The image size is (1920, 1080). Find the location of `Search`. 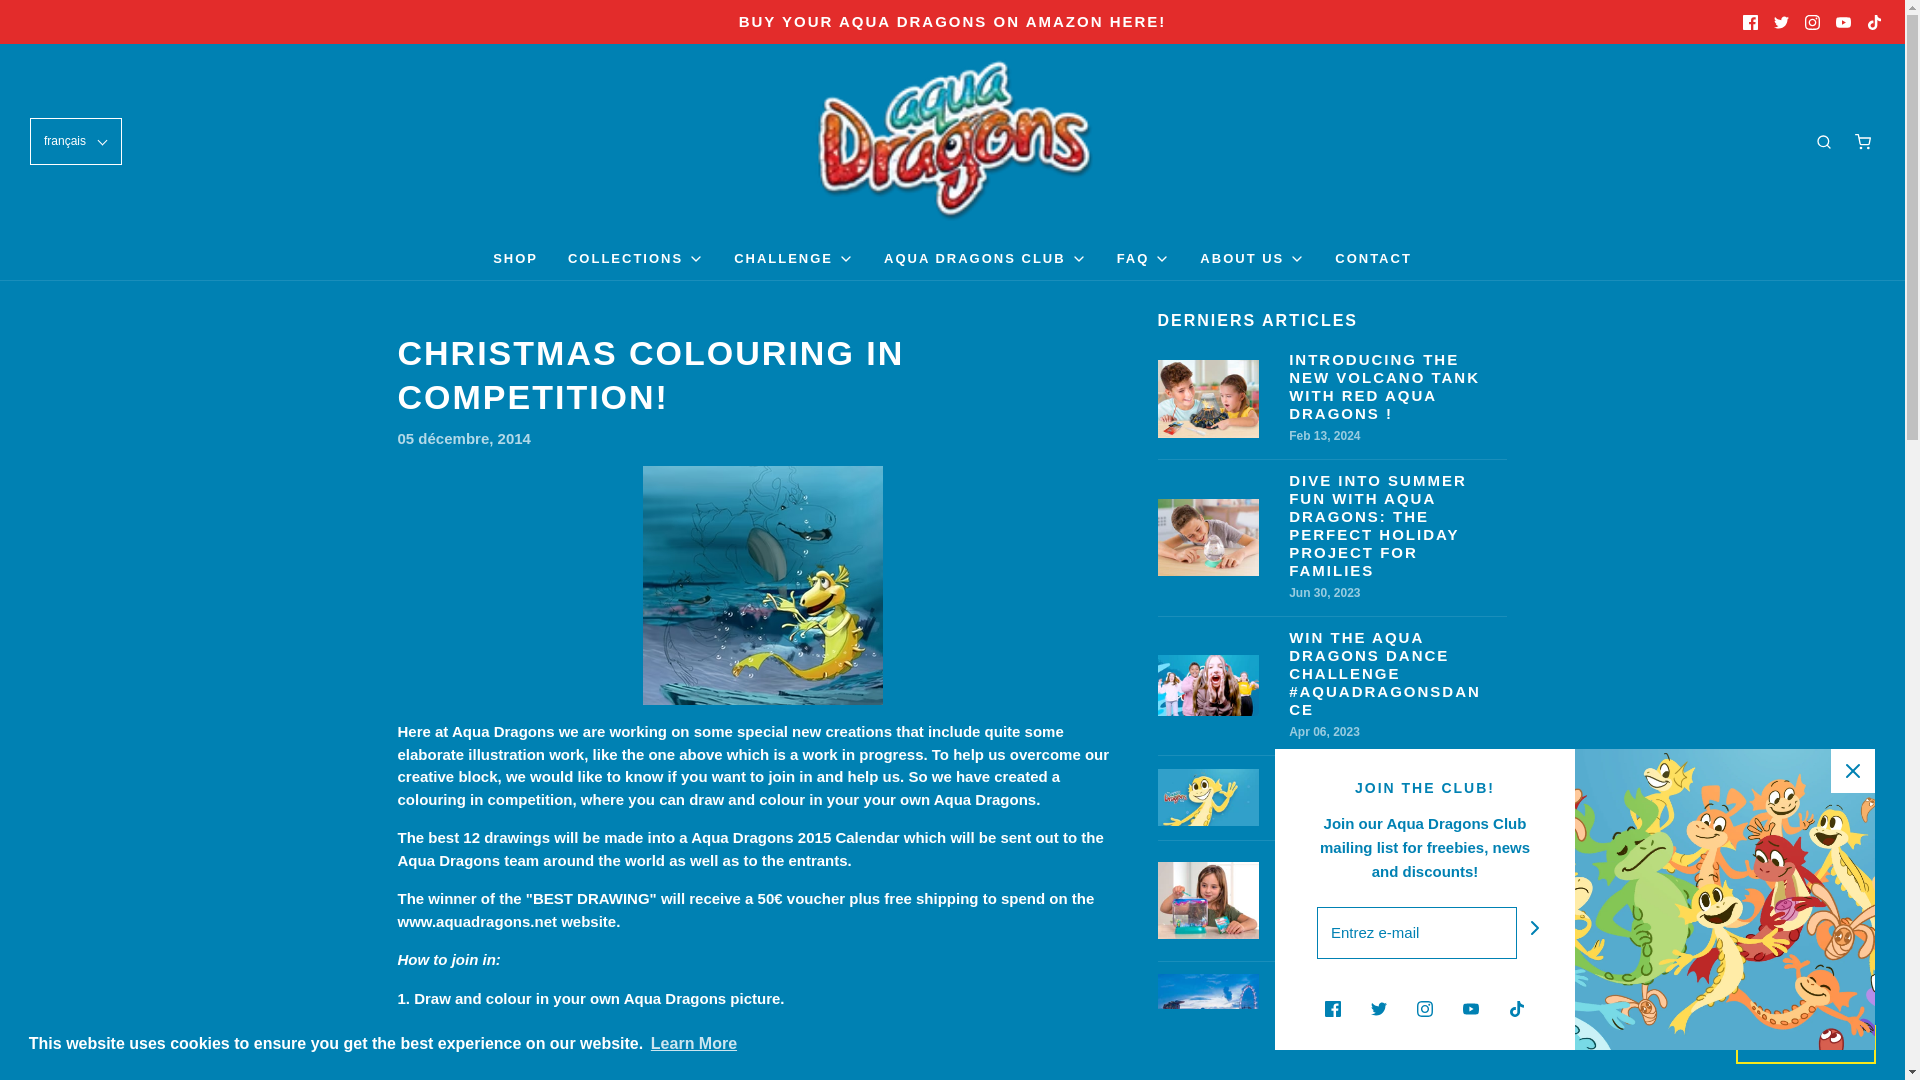

Search is located at coordinates (1878, 10).